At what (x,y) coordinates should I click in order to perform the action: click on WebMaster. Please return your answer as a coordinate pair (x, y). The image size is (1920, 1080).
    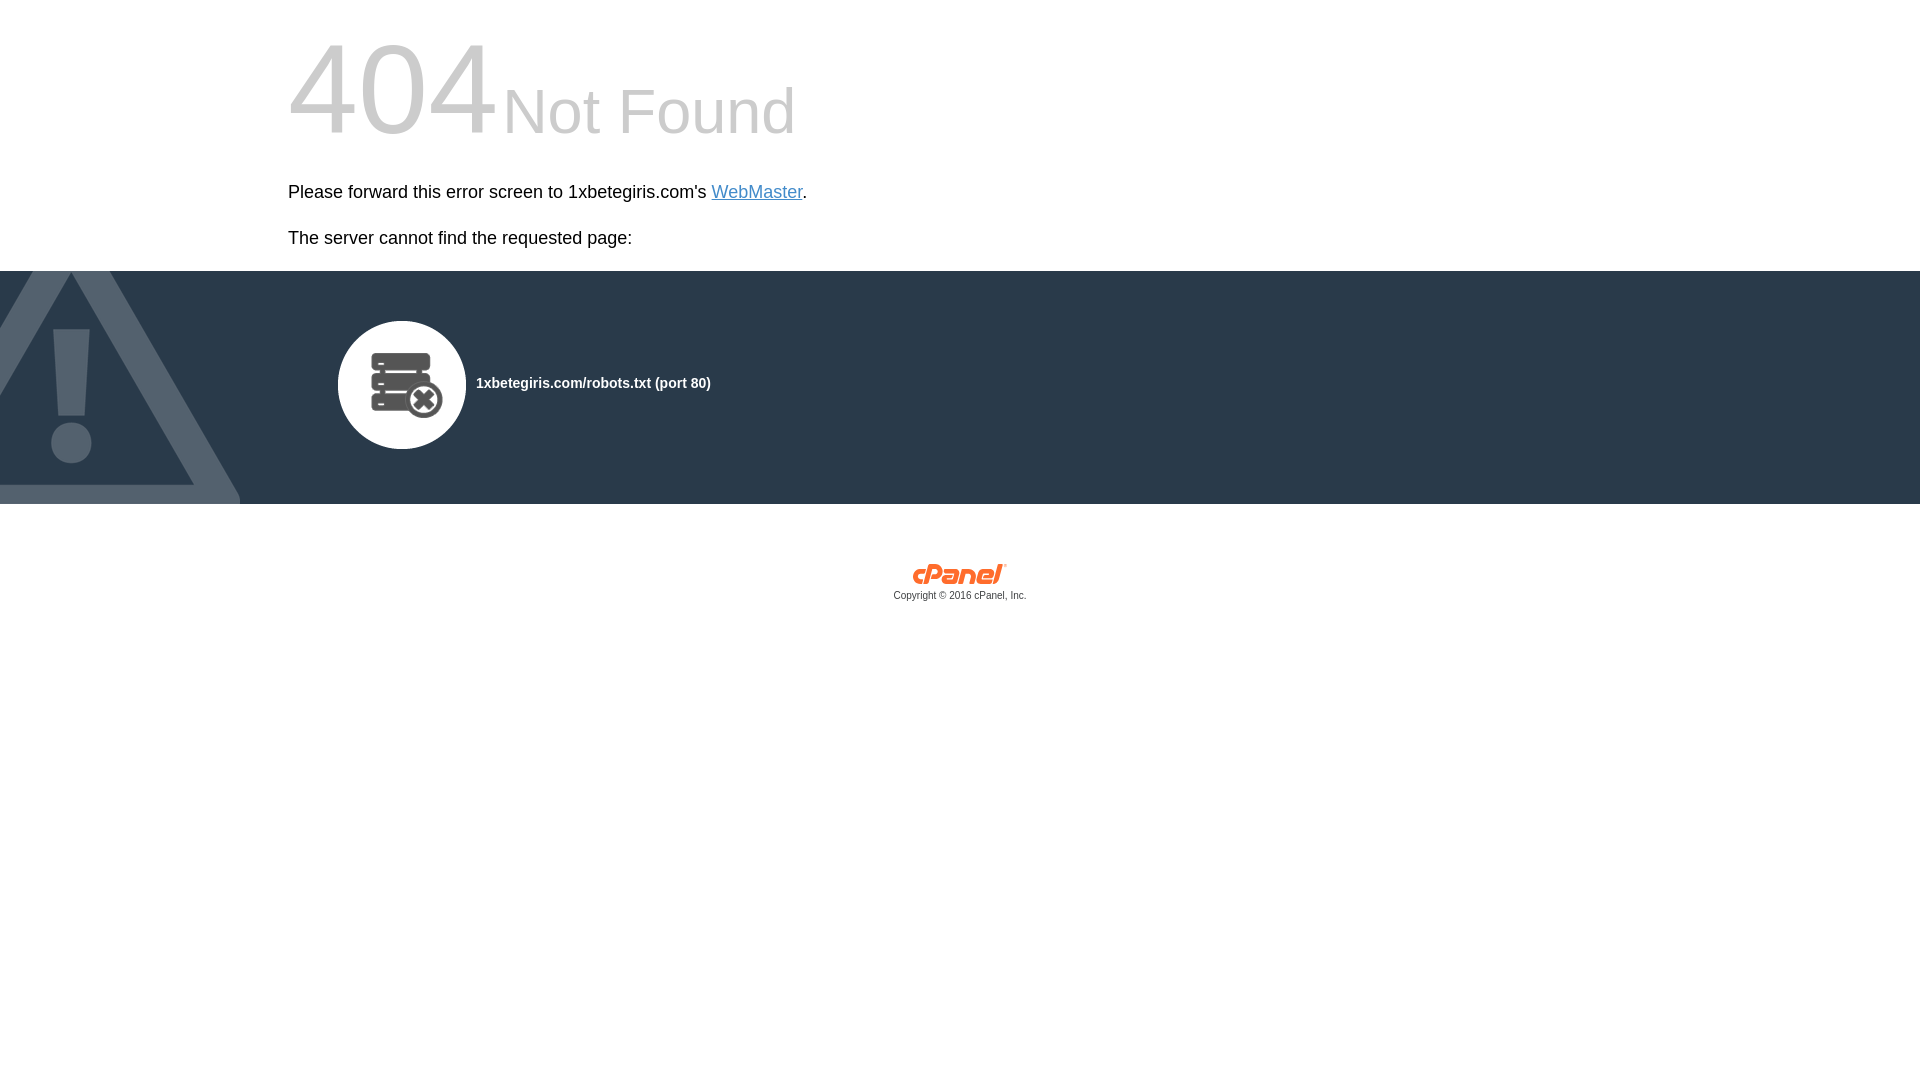
    Looking at the image, I should click on (758, 192).